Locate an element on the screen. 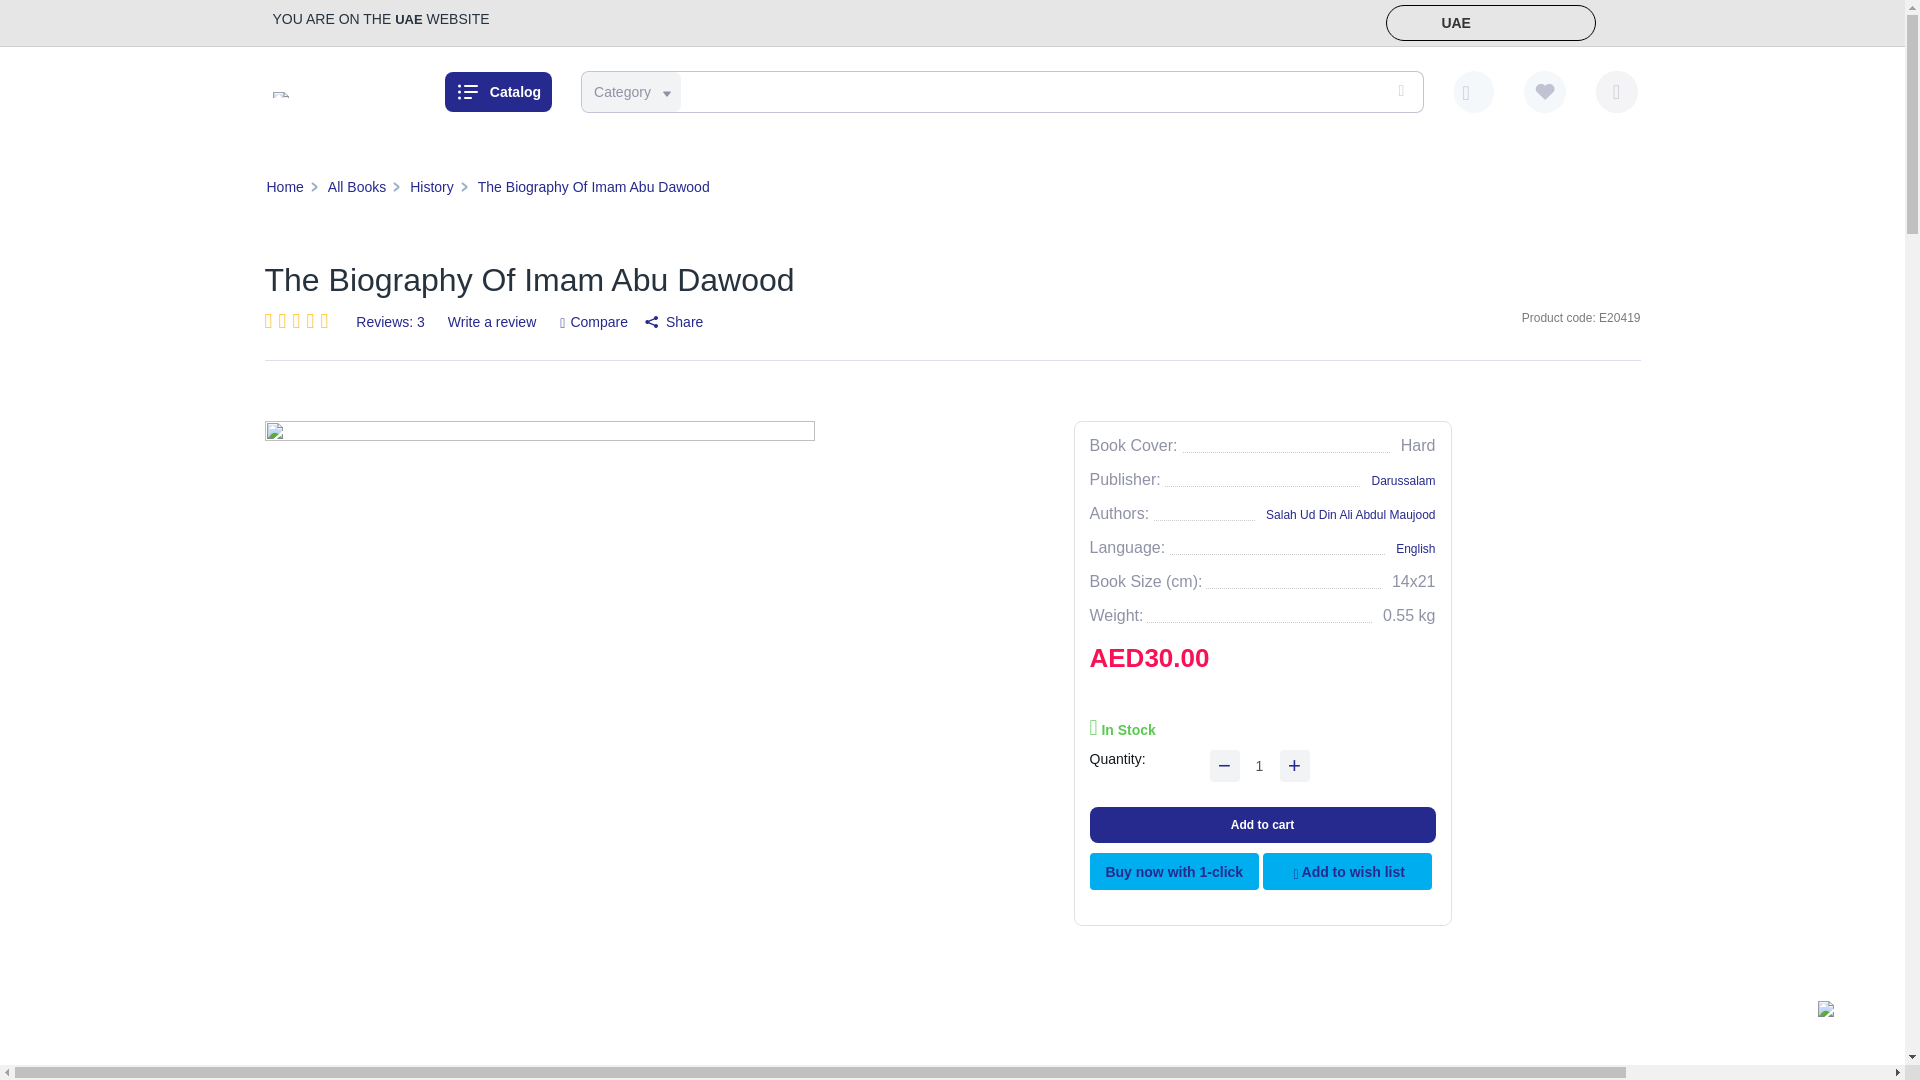 The width and height of the screenshot is (1920, 1080). Write a review is located at coordinates (492, 322).